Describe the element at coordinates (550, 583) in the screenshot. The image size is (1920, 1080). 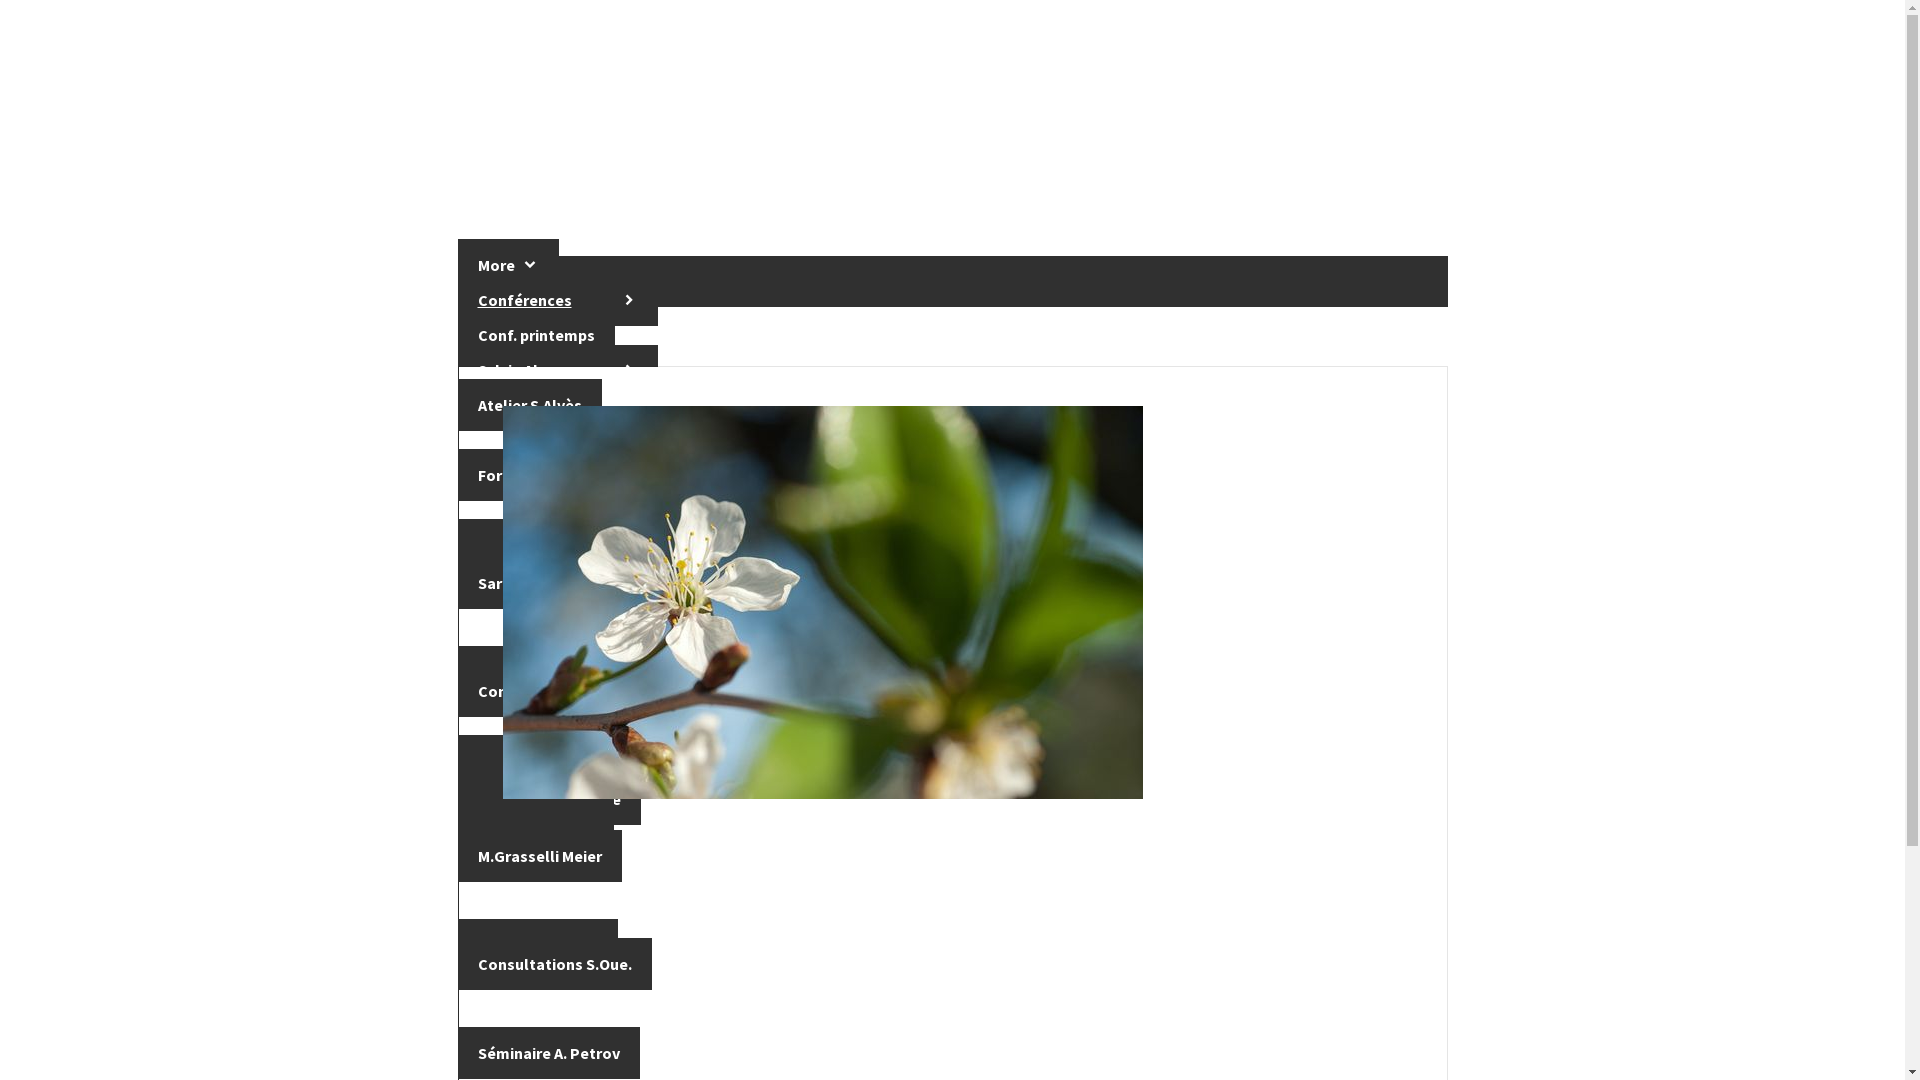
I see `Sarah D. Pomerleau` at that location.